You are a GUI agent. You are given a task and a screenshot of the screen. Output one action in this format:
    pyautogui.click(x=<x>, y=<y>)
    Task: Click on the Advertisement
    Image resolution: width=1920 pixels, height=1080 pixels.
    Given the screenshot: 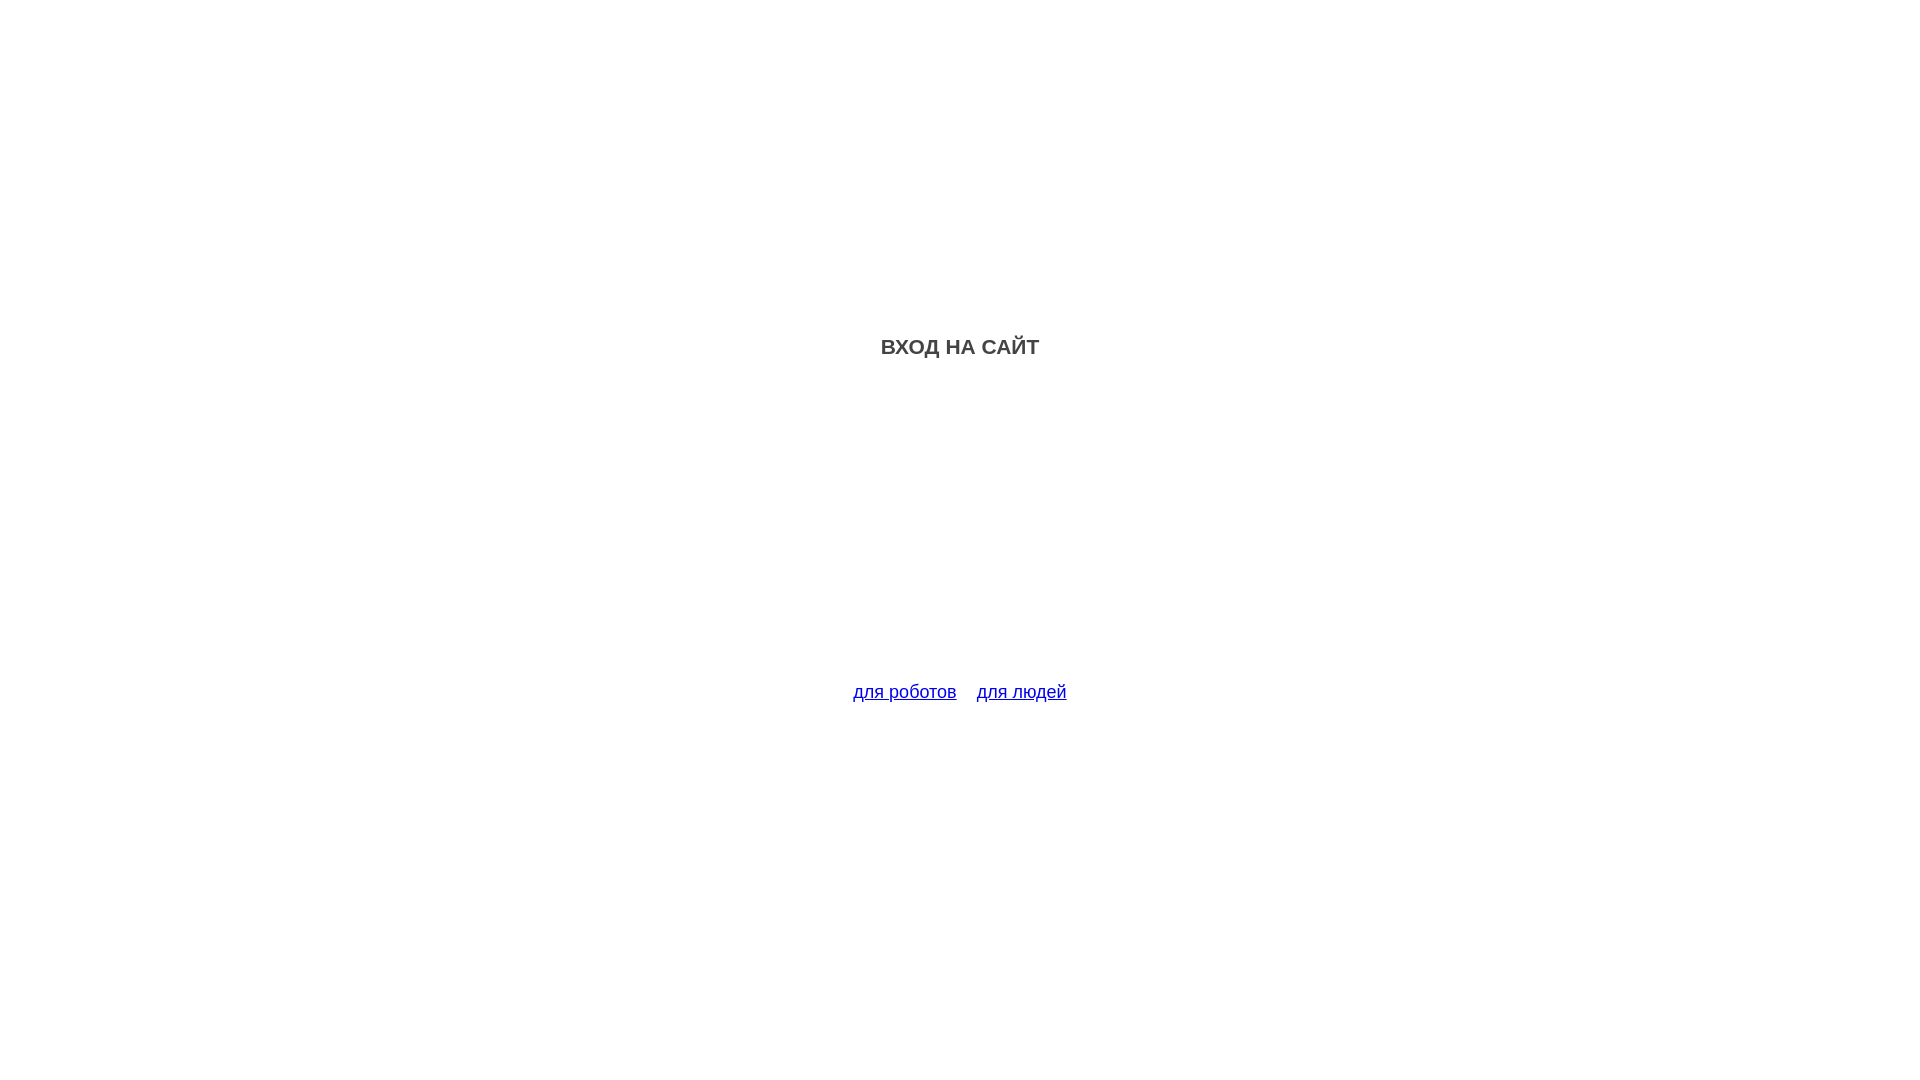 What is the action you would take?
    pyautogui.click(x=960, y=532)
    